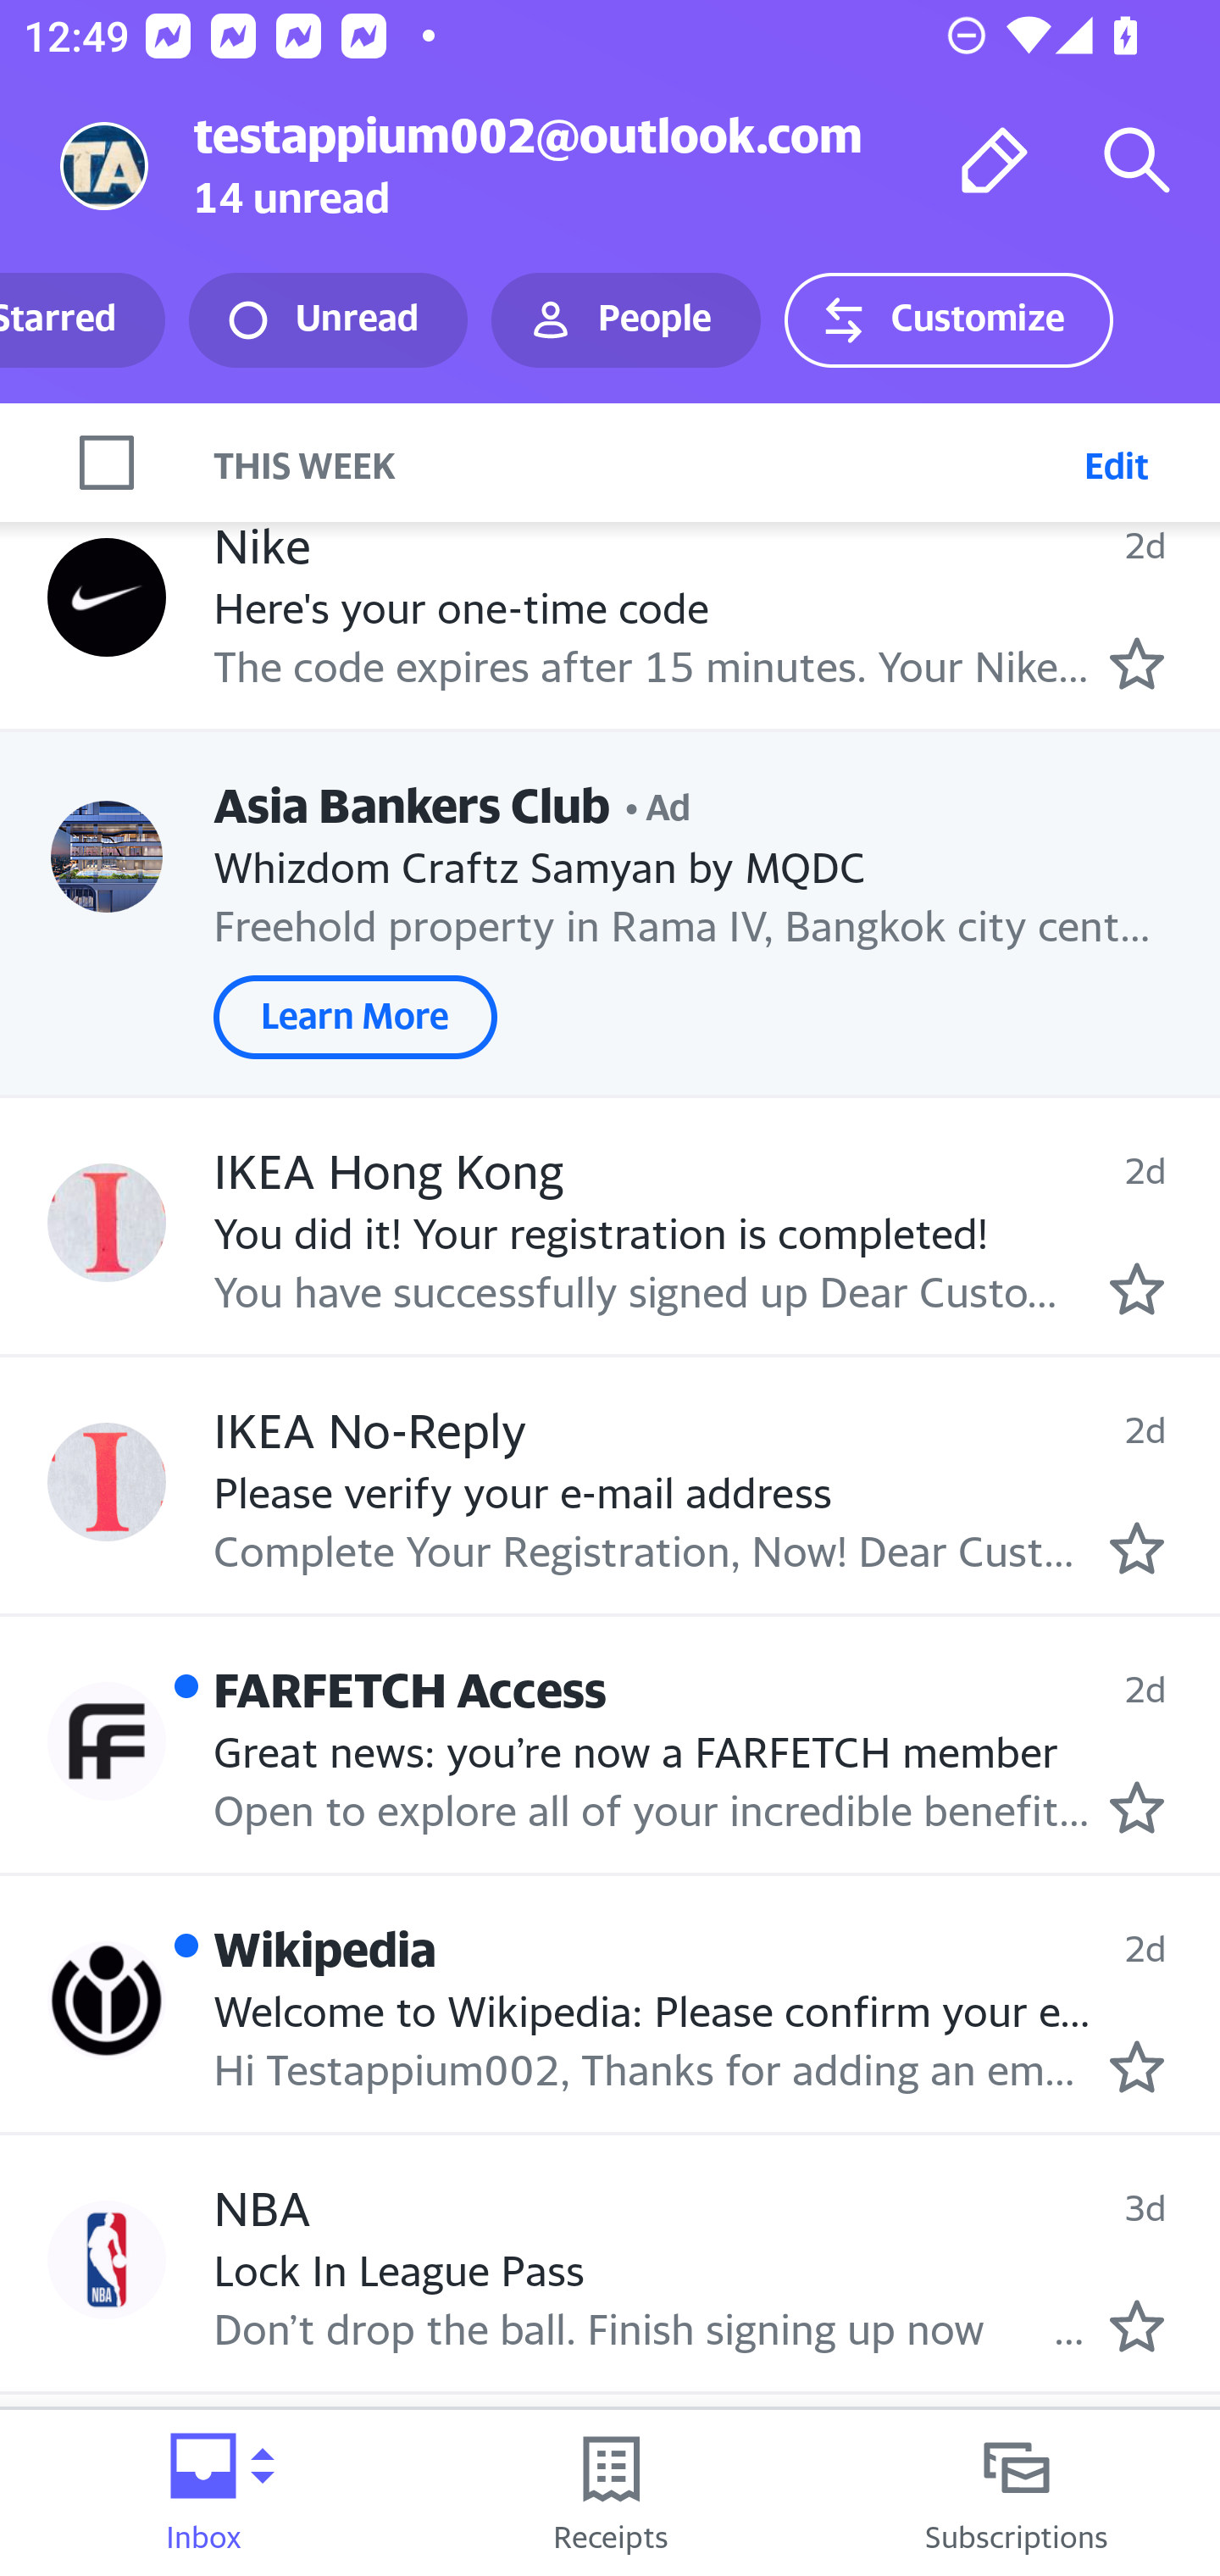 The height and width of the screenshot is (2576, 1220). I want to click on Mark as starred., so click(1137, 2067).